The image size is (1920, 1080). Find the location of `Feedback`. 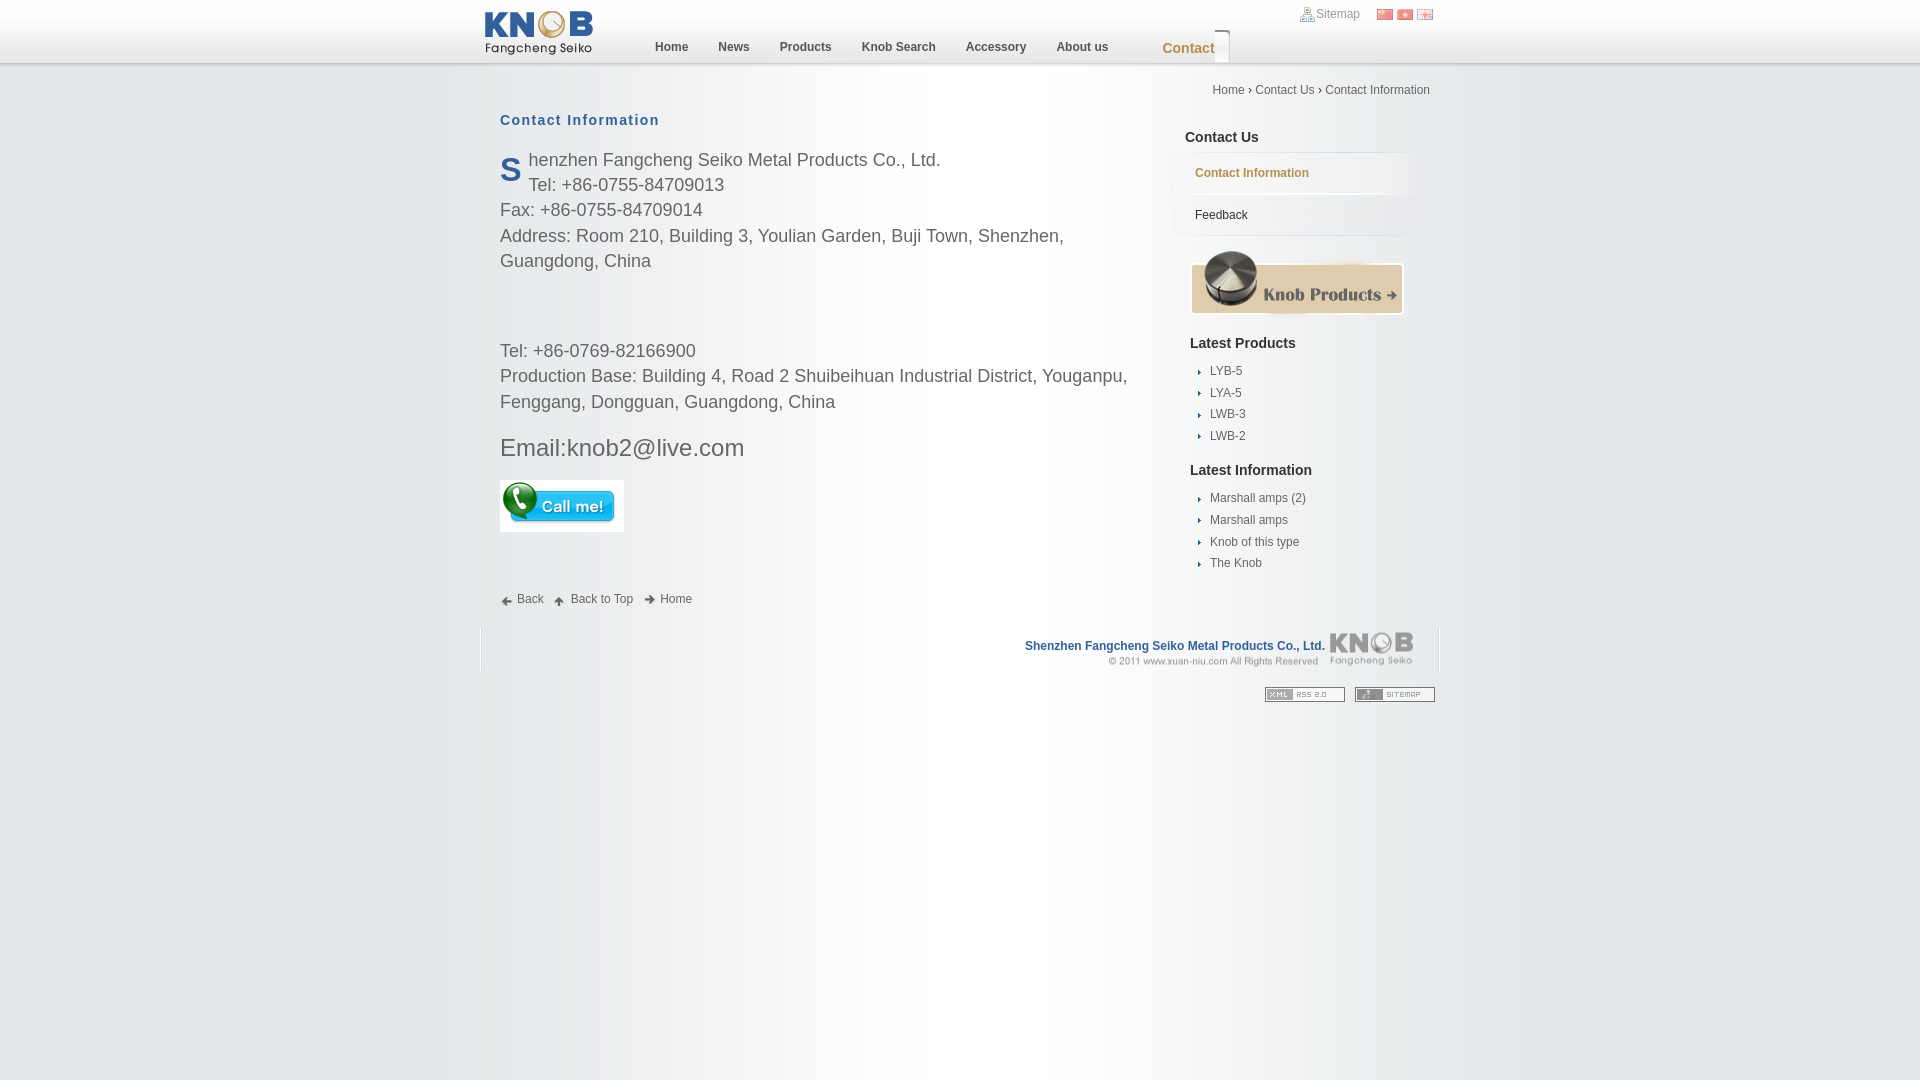

Feedback is located at coordinates (1222, 215).